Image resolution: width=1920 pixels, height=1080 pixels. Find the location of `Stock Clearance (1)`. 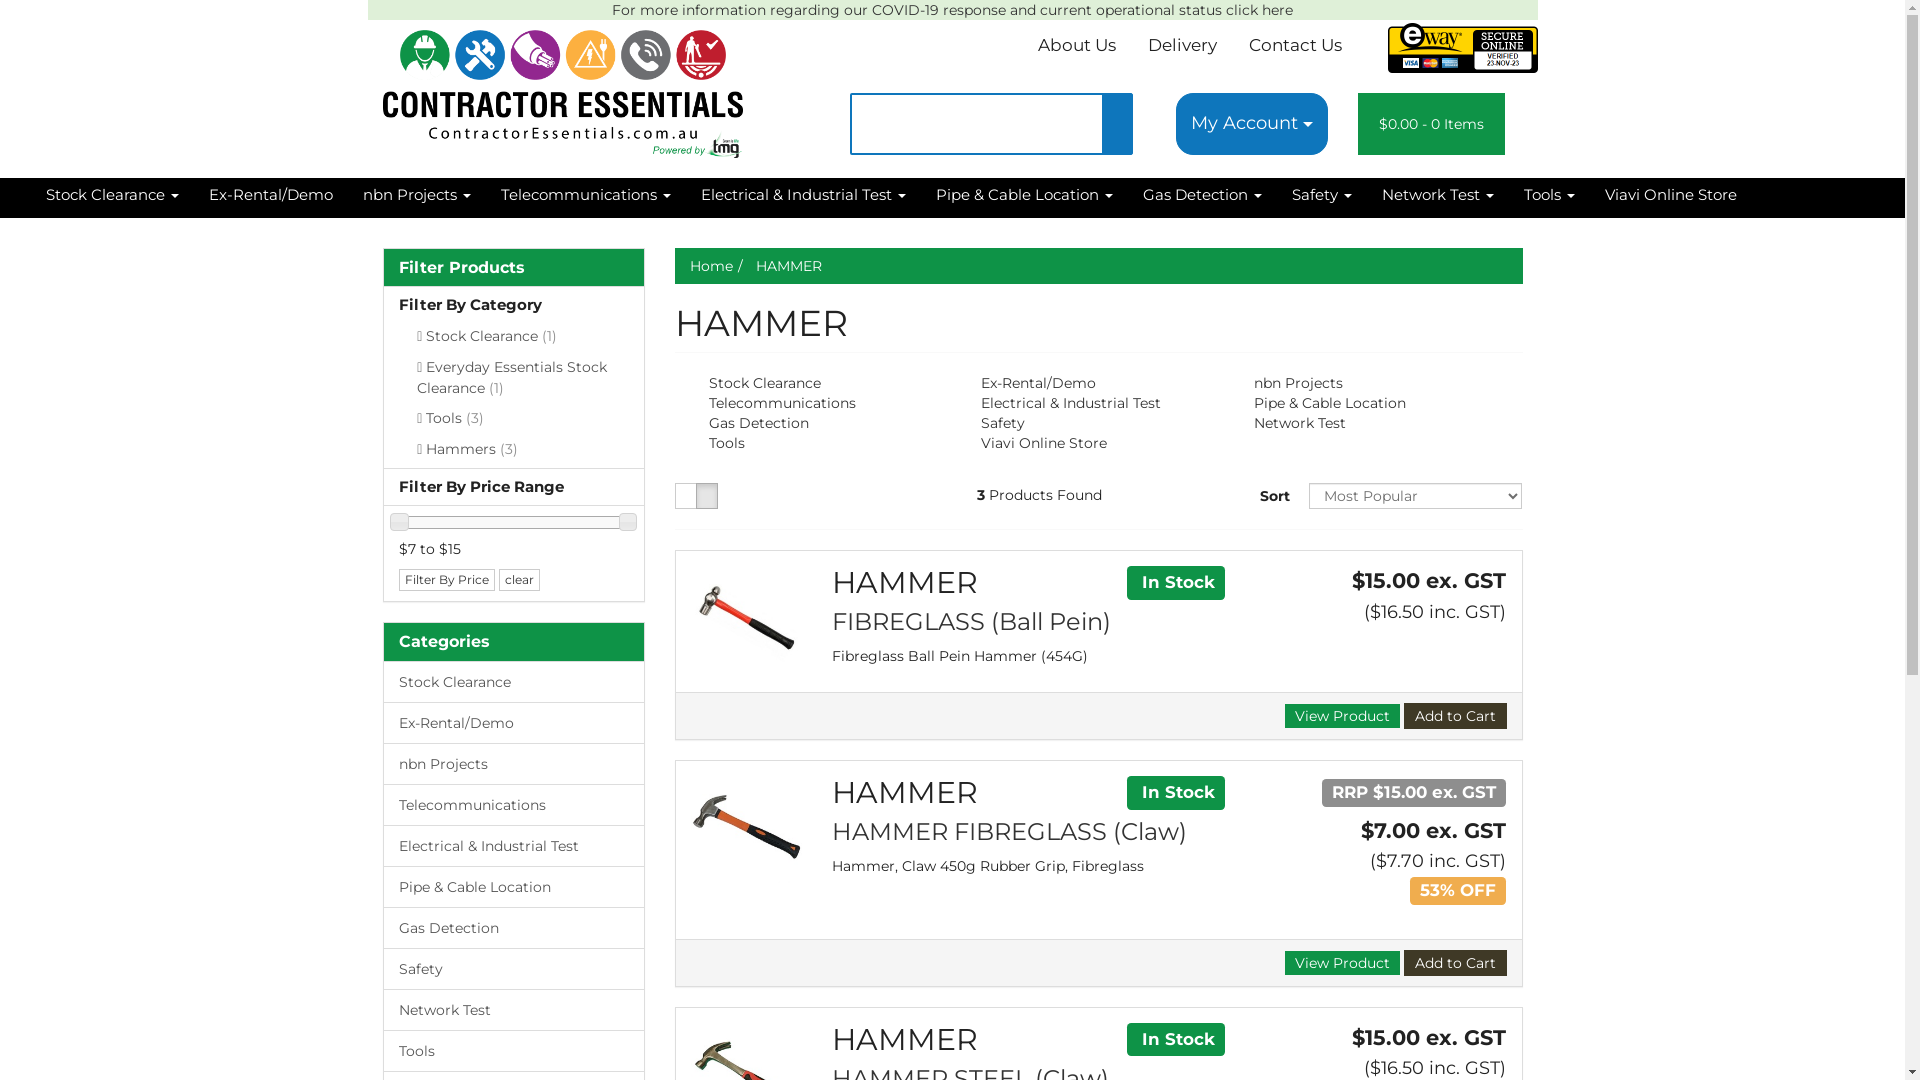

Stock Clearance (1) is located at coordinates (514, 340).